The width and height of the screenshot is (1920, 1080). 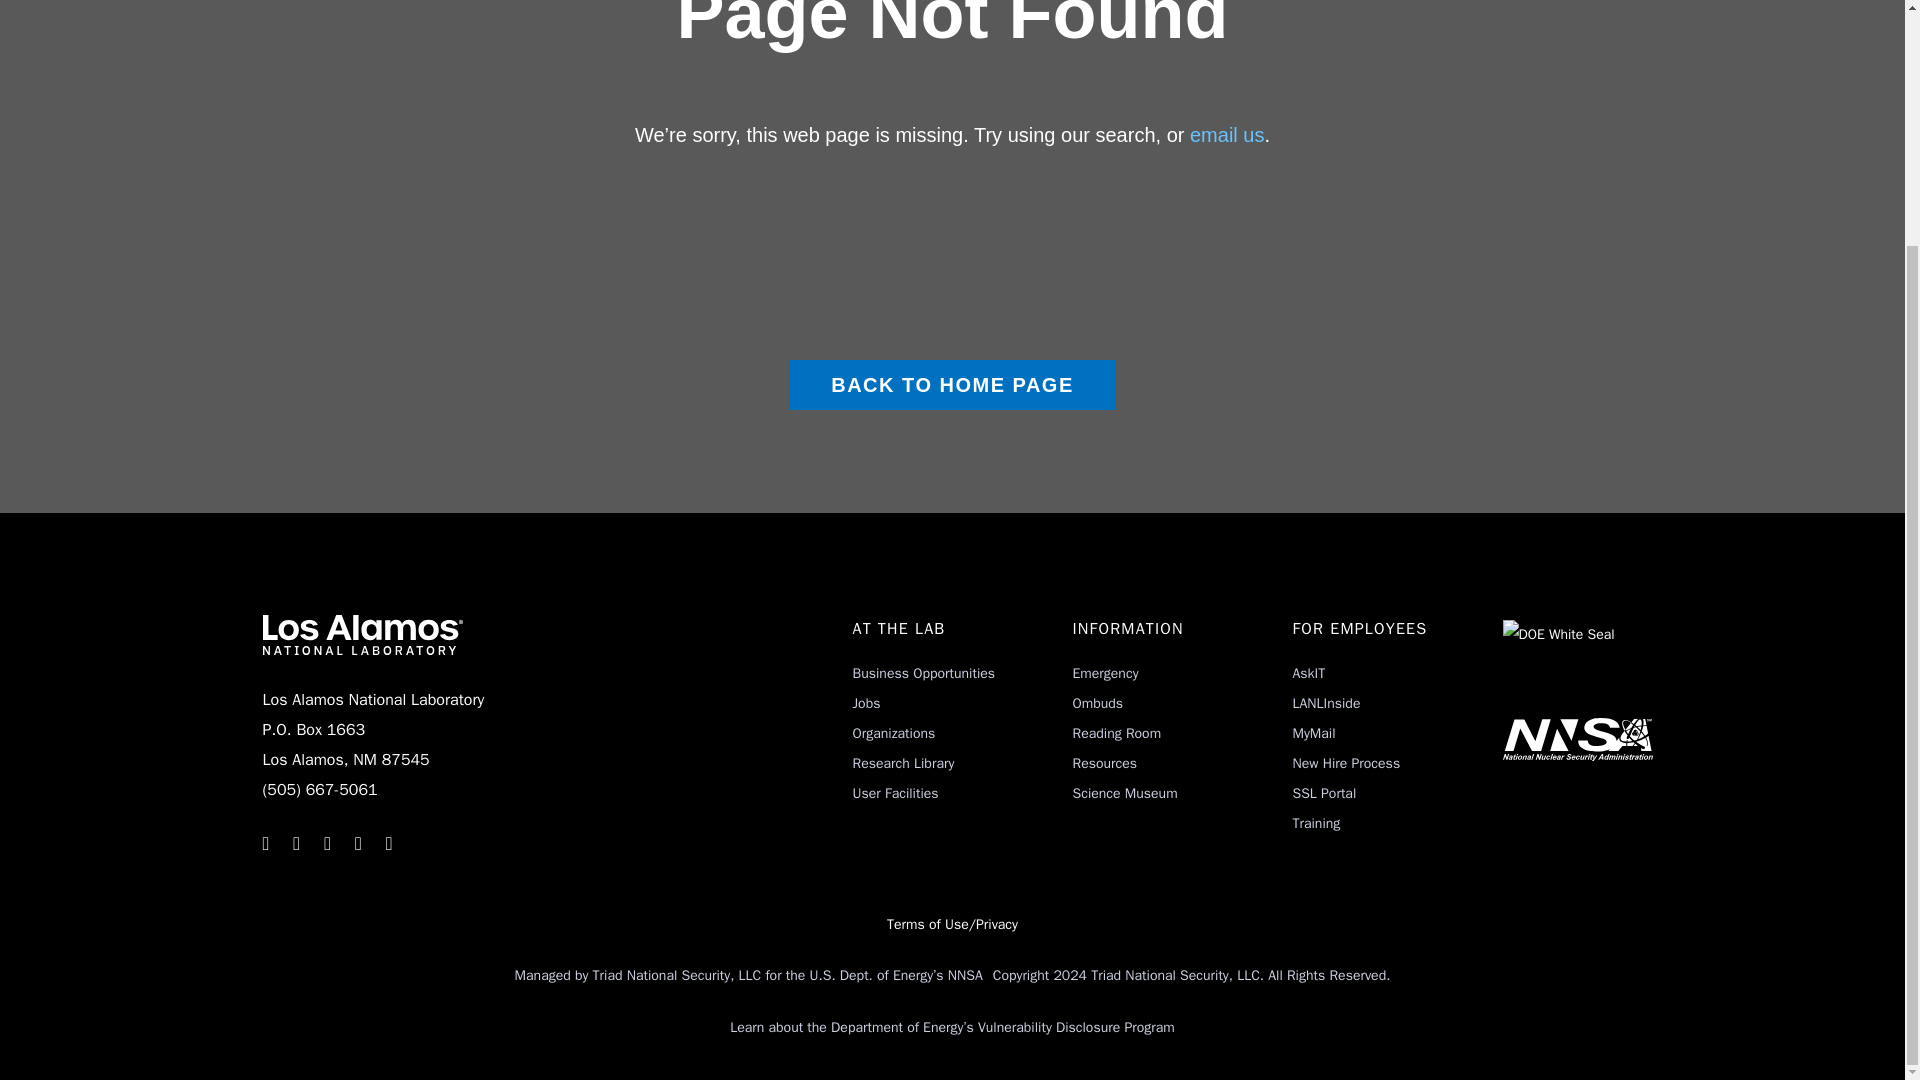 I want to click on Resources, so click(x=1104, y=763).